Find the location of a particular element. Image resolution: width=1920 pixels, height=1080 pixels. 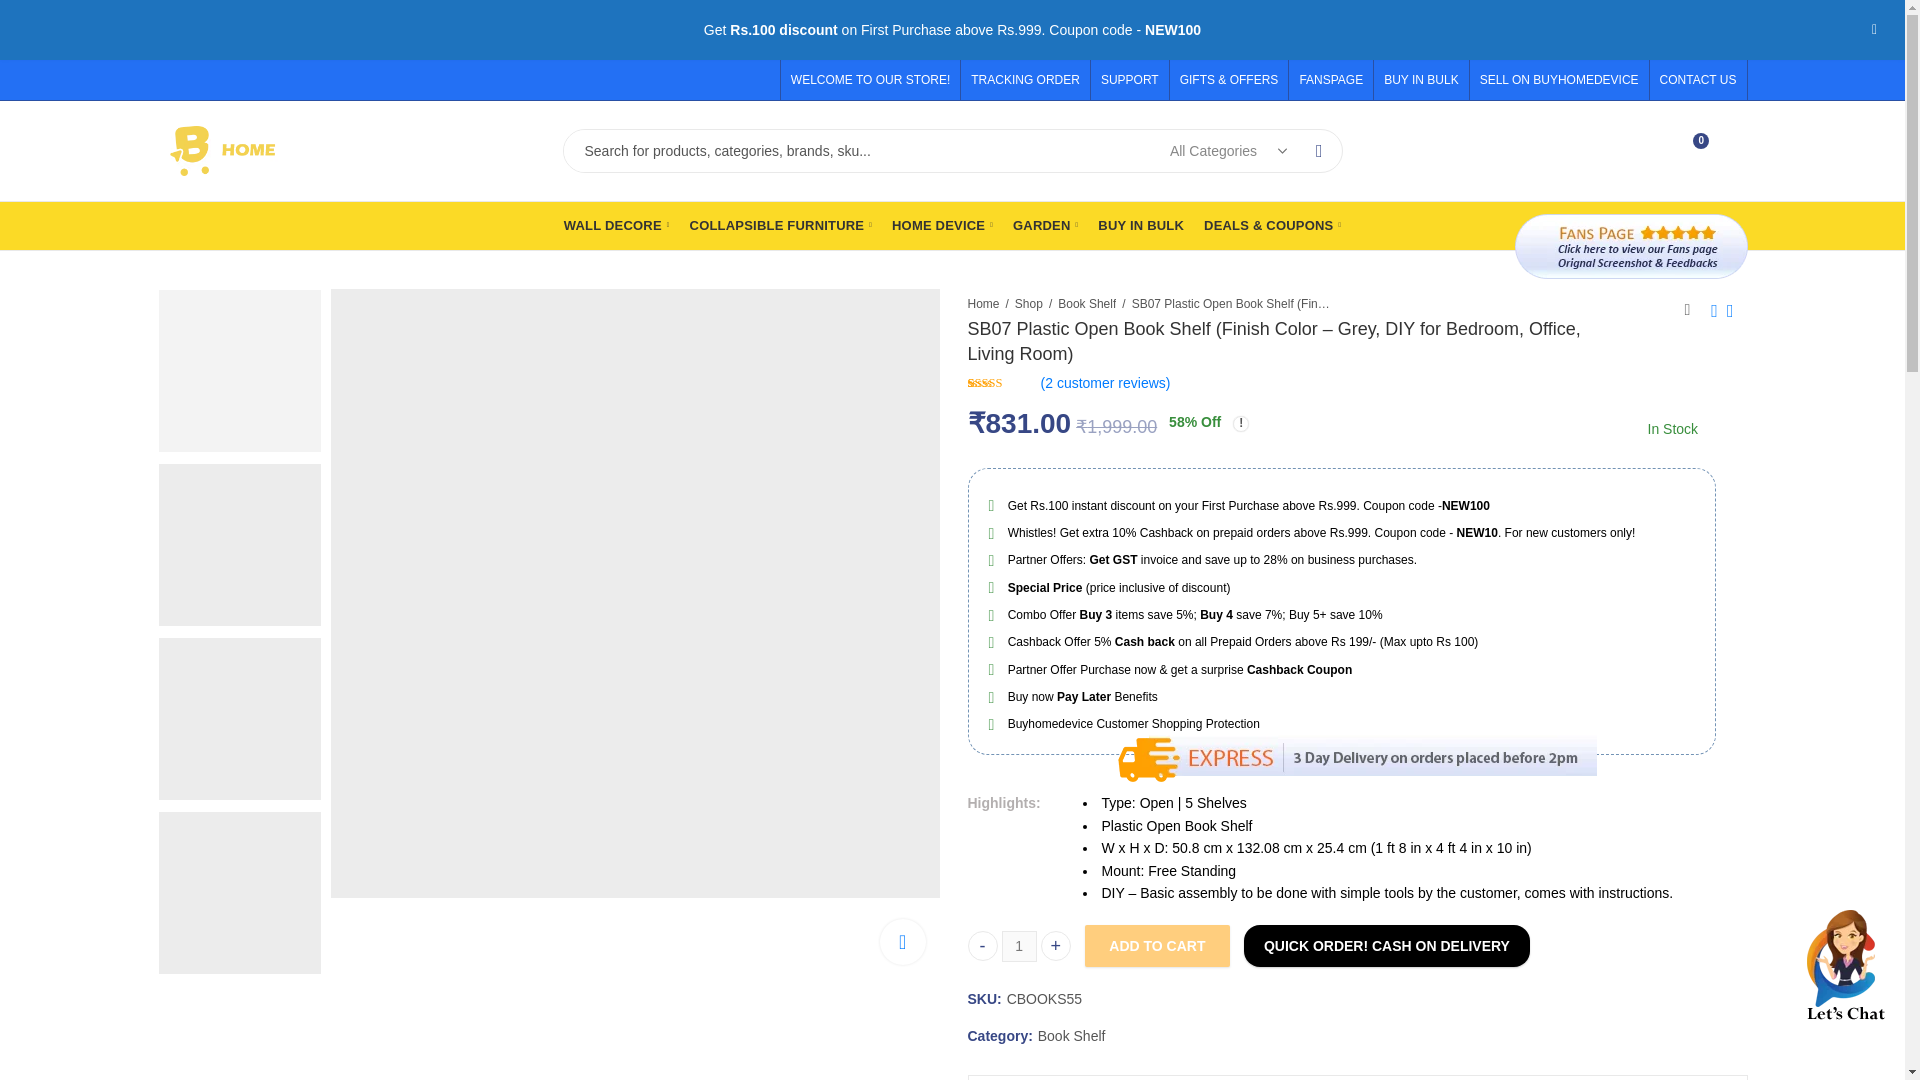

FANSPAGE is located at coordinates (1330, 80).